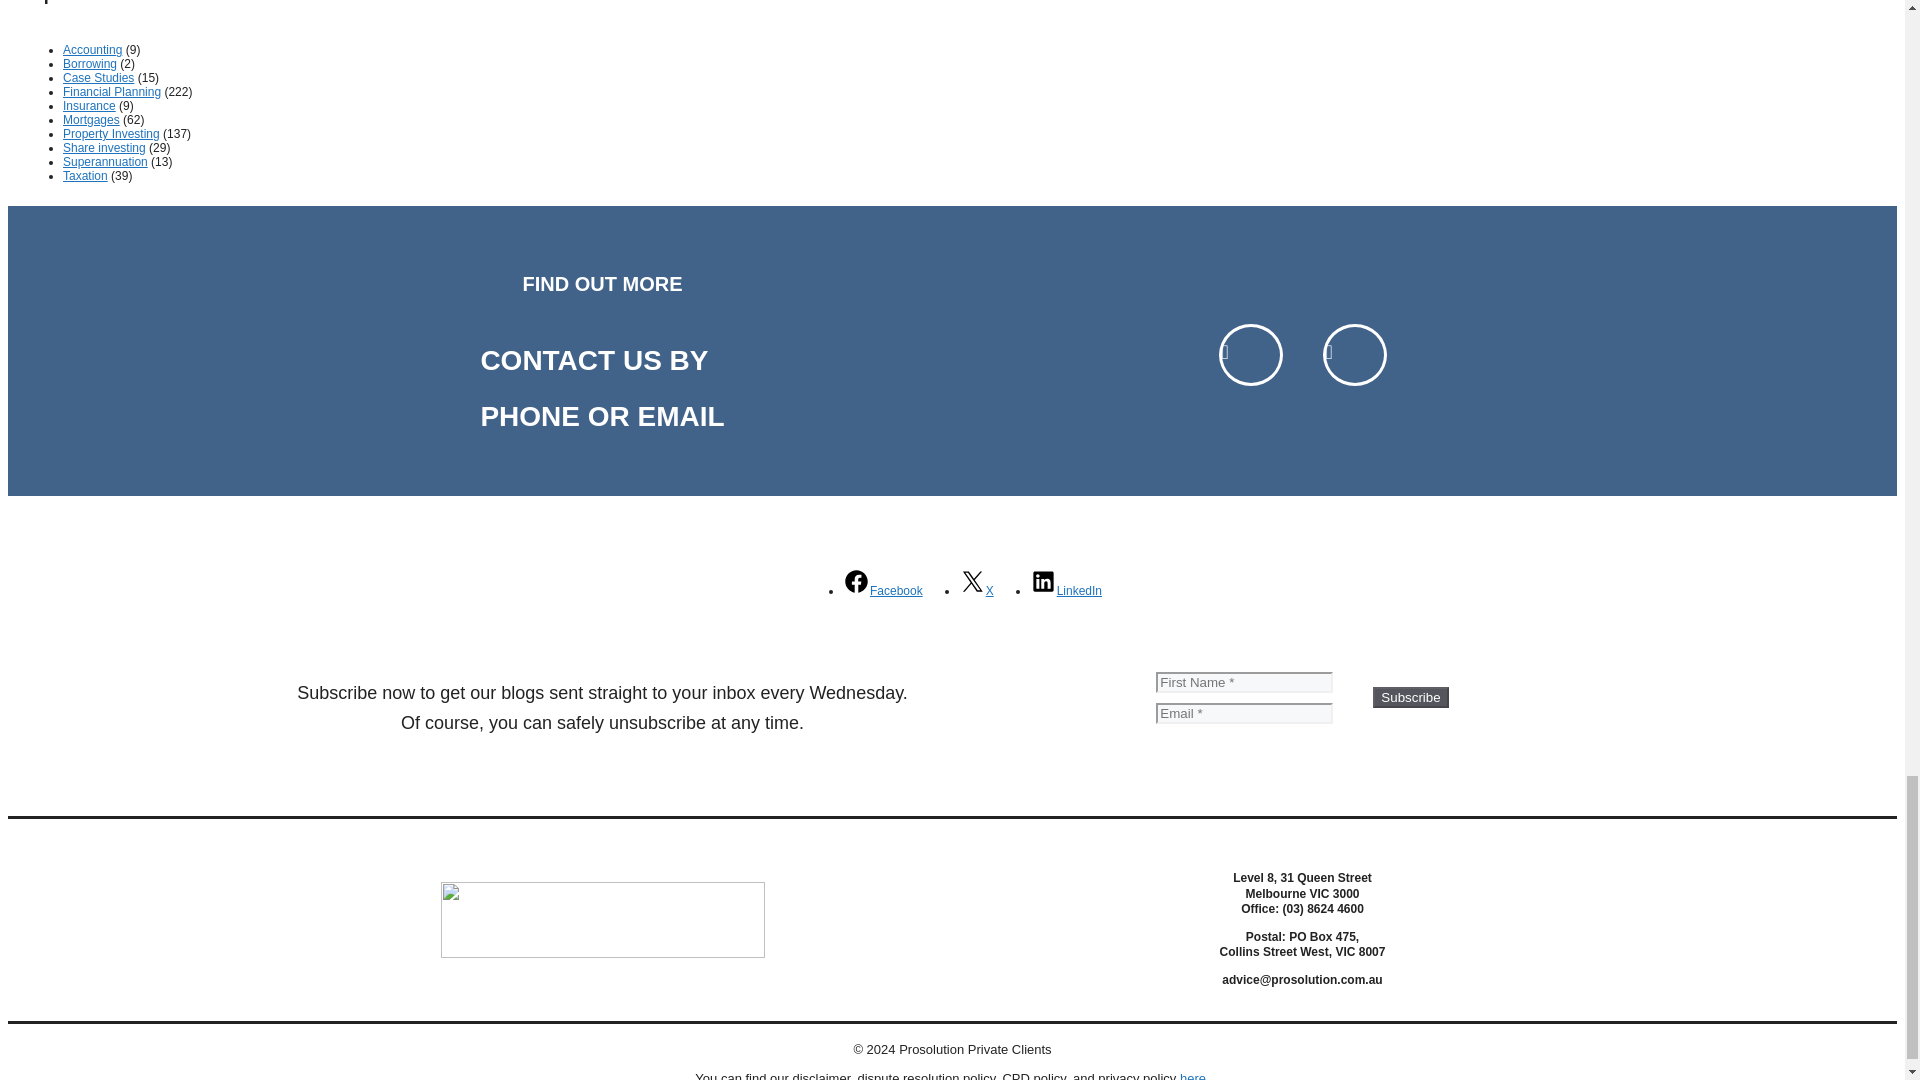 Image resolution: width=1920 pixels, height=1080 pixels. What do you see at coordinates (90, 64) in the screenshot?
I see `Borrowing` at bounding box center [90, 64].